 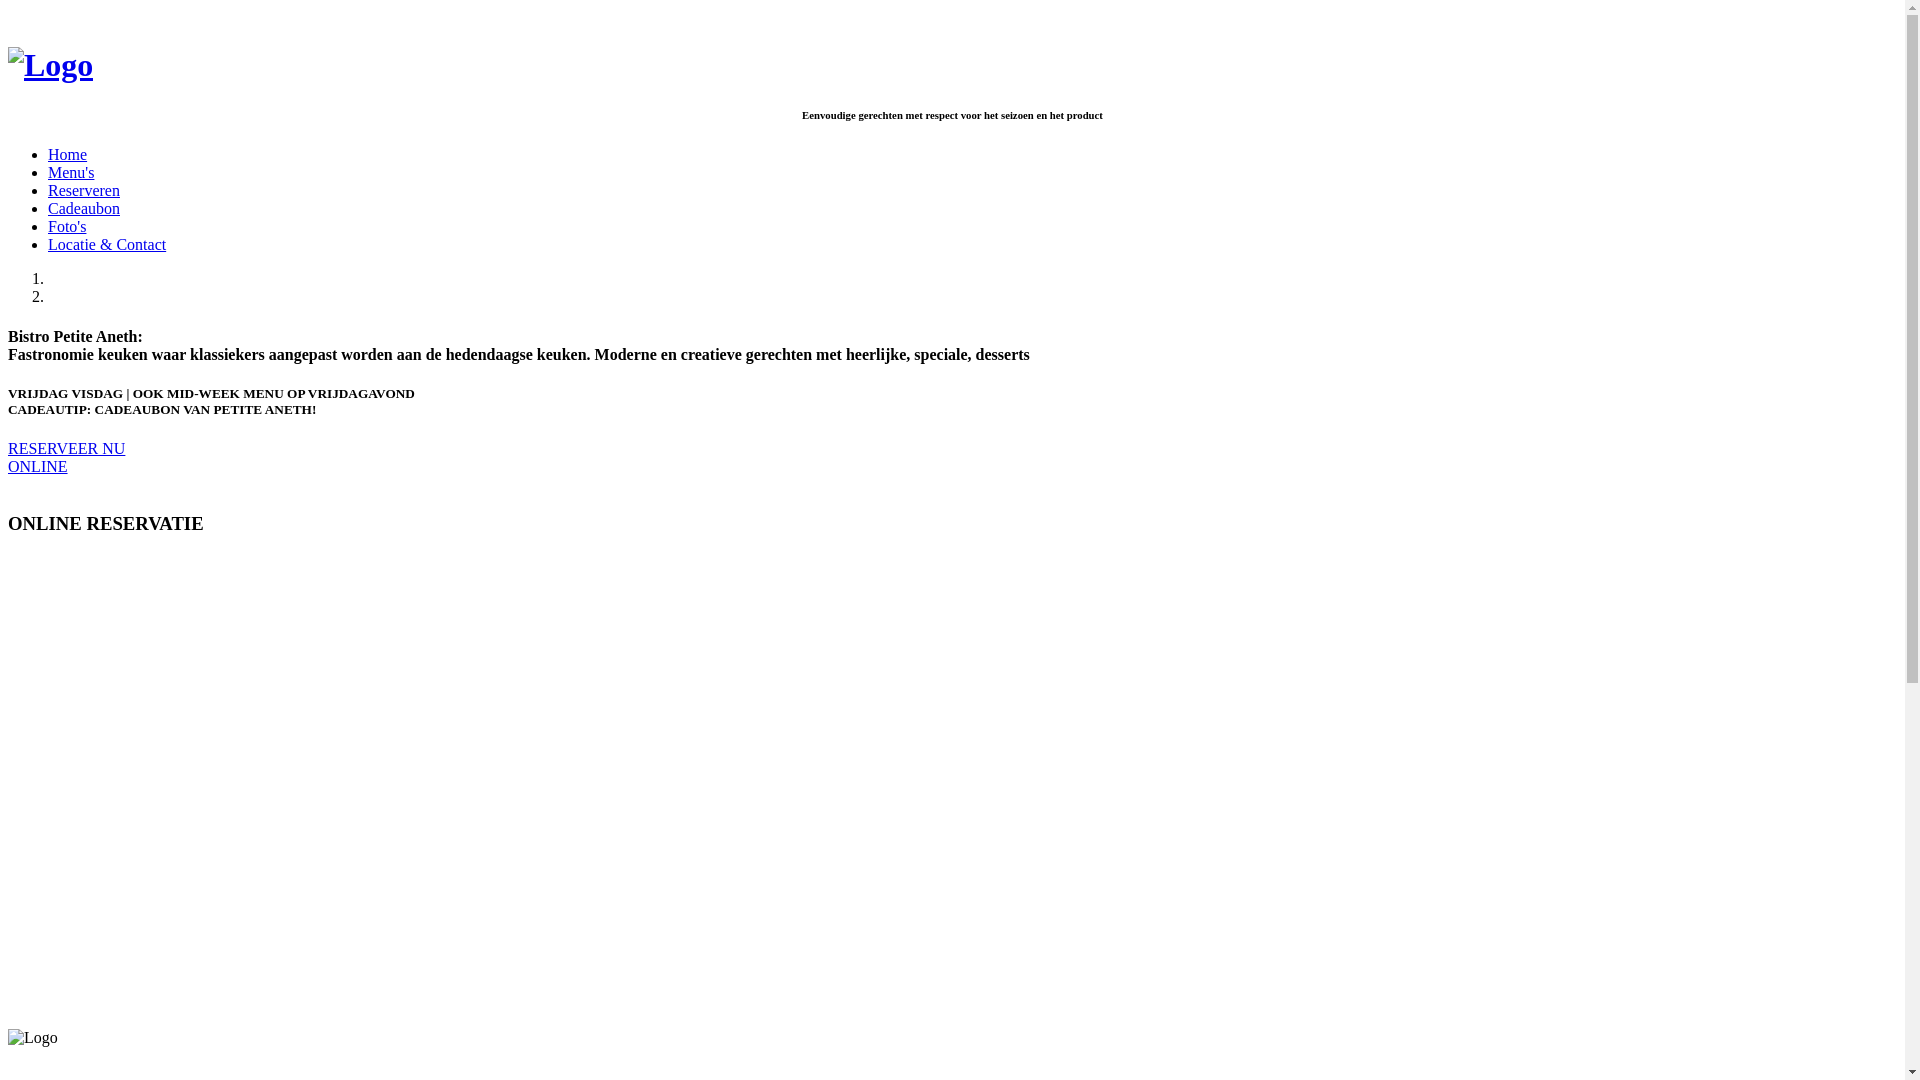 I want to click on Locatie & Contact, so click(x=107, y=244).